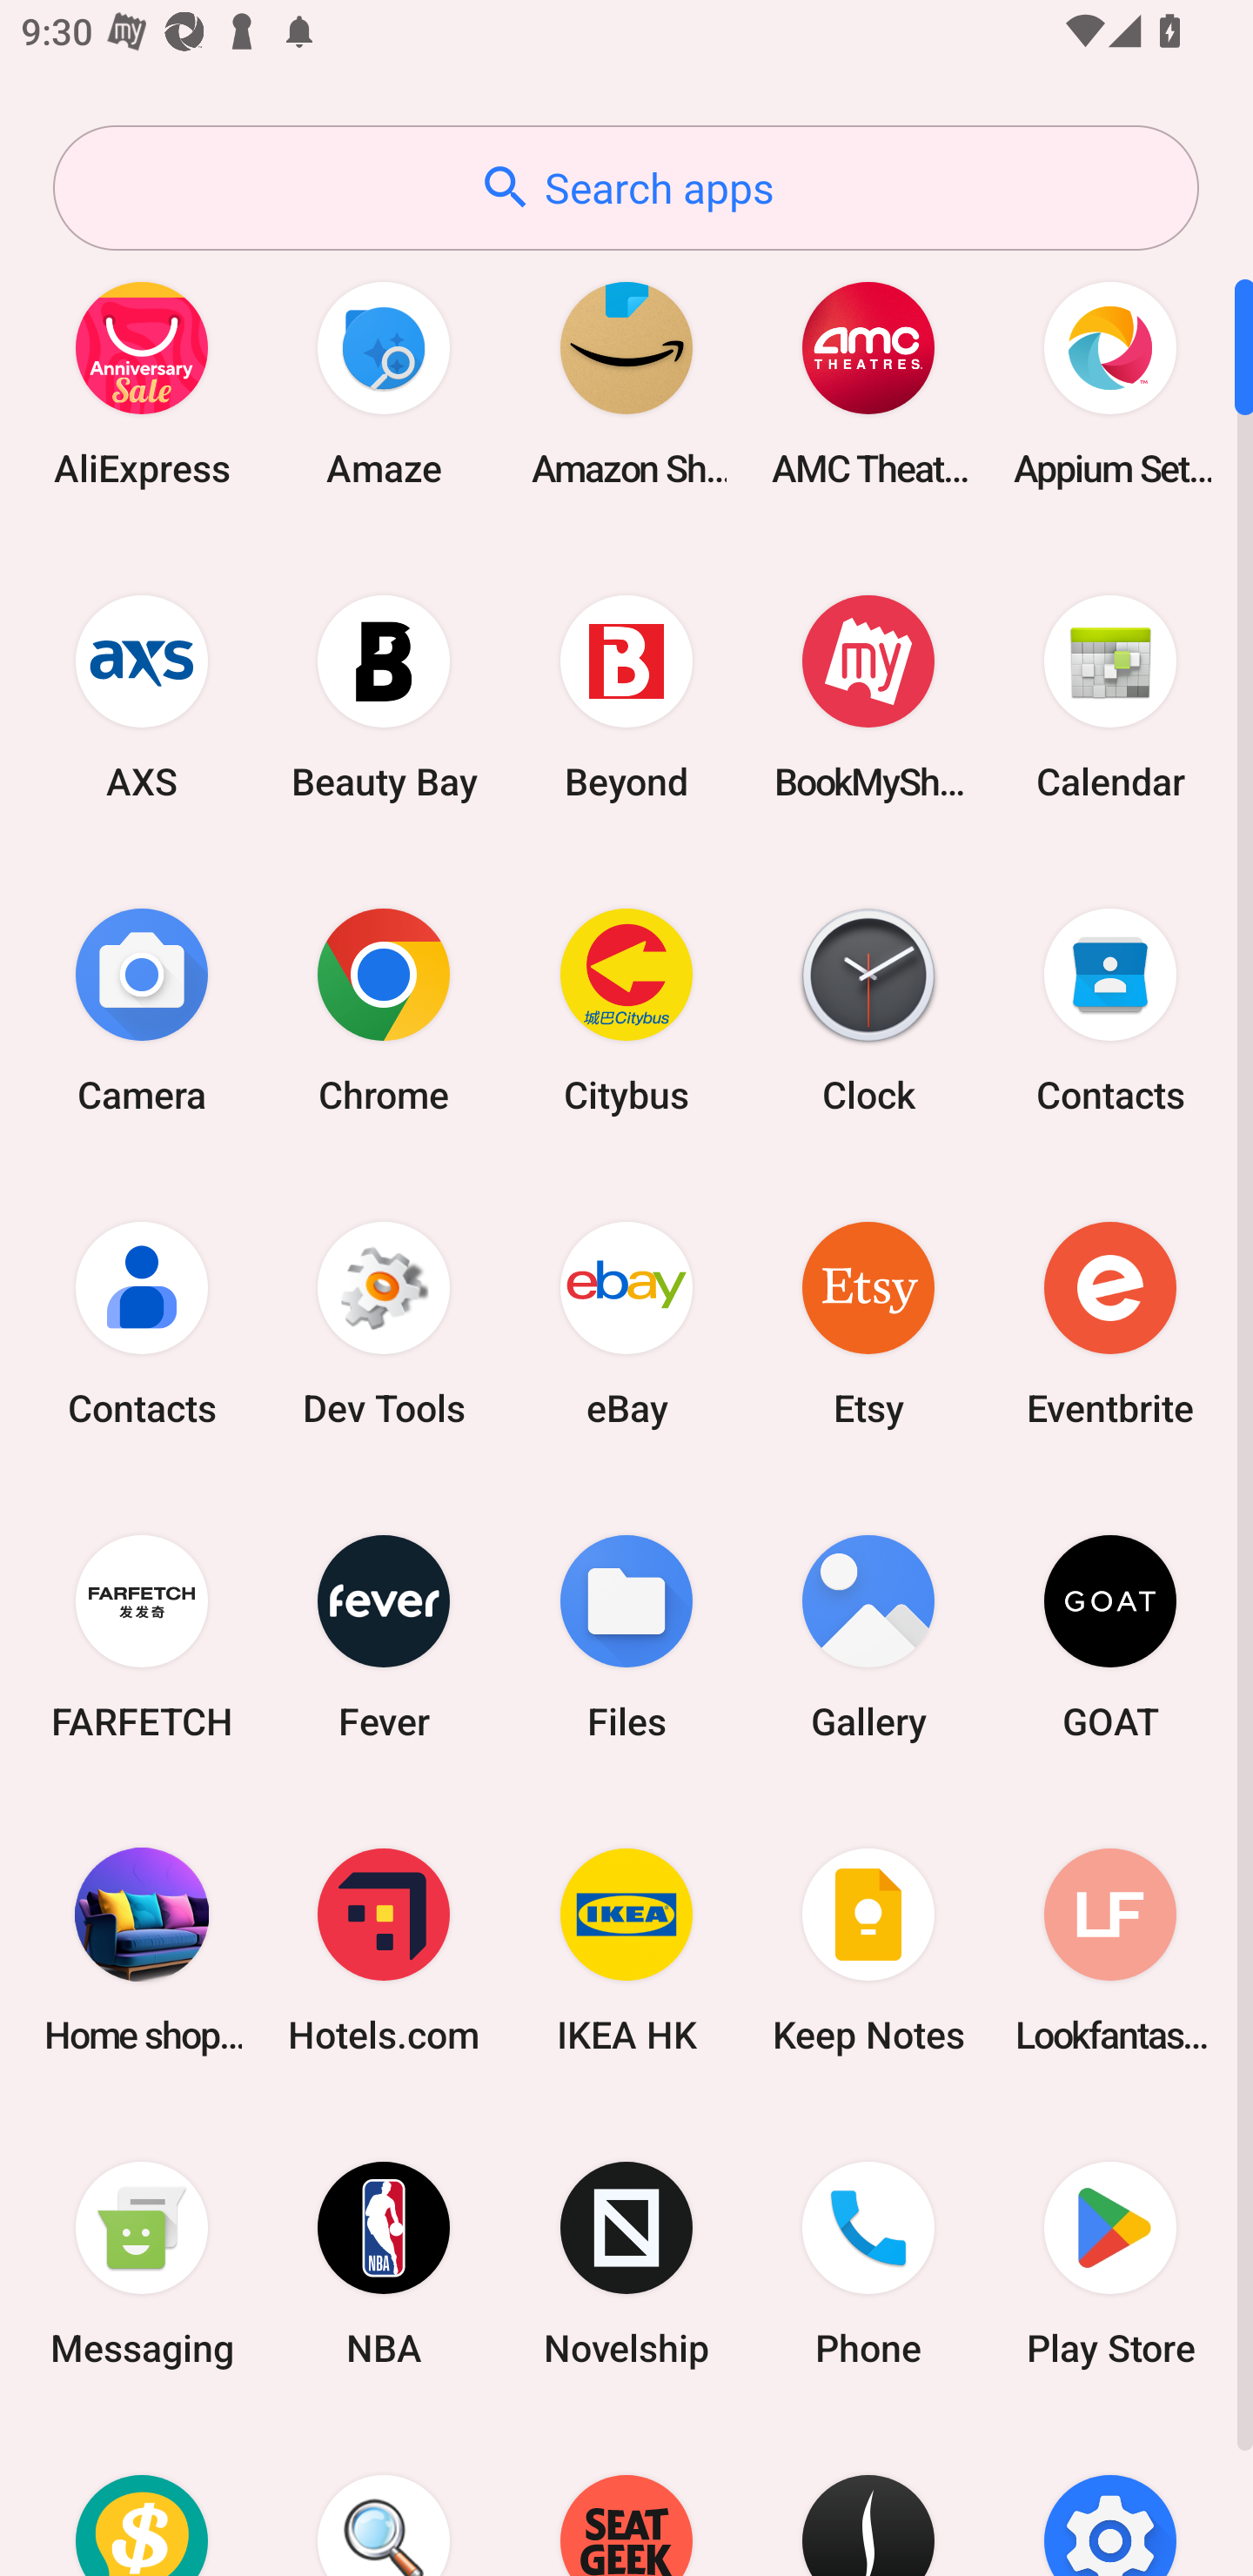 This screenshot has height=2576, width=1253. I want to click on Files, so click(626, 1636).